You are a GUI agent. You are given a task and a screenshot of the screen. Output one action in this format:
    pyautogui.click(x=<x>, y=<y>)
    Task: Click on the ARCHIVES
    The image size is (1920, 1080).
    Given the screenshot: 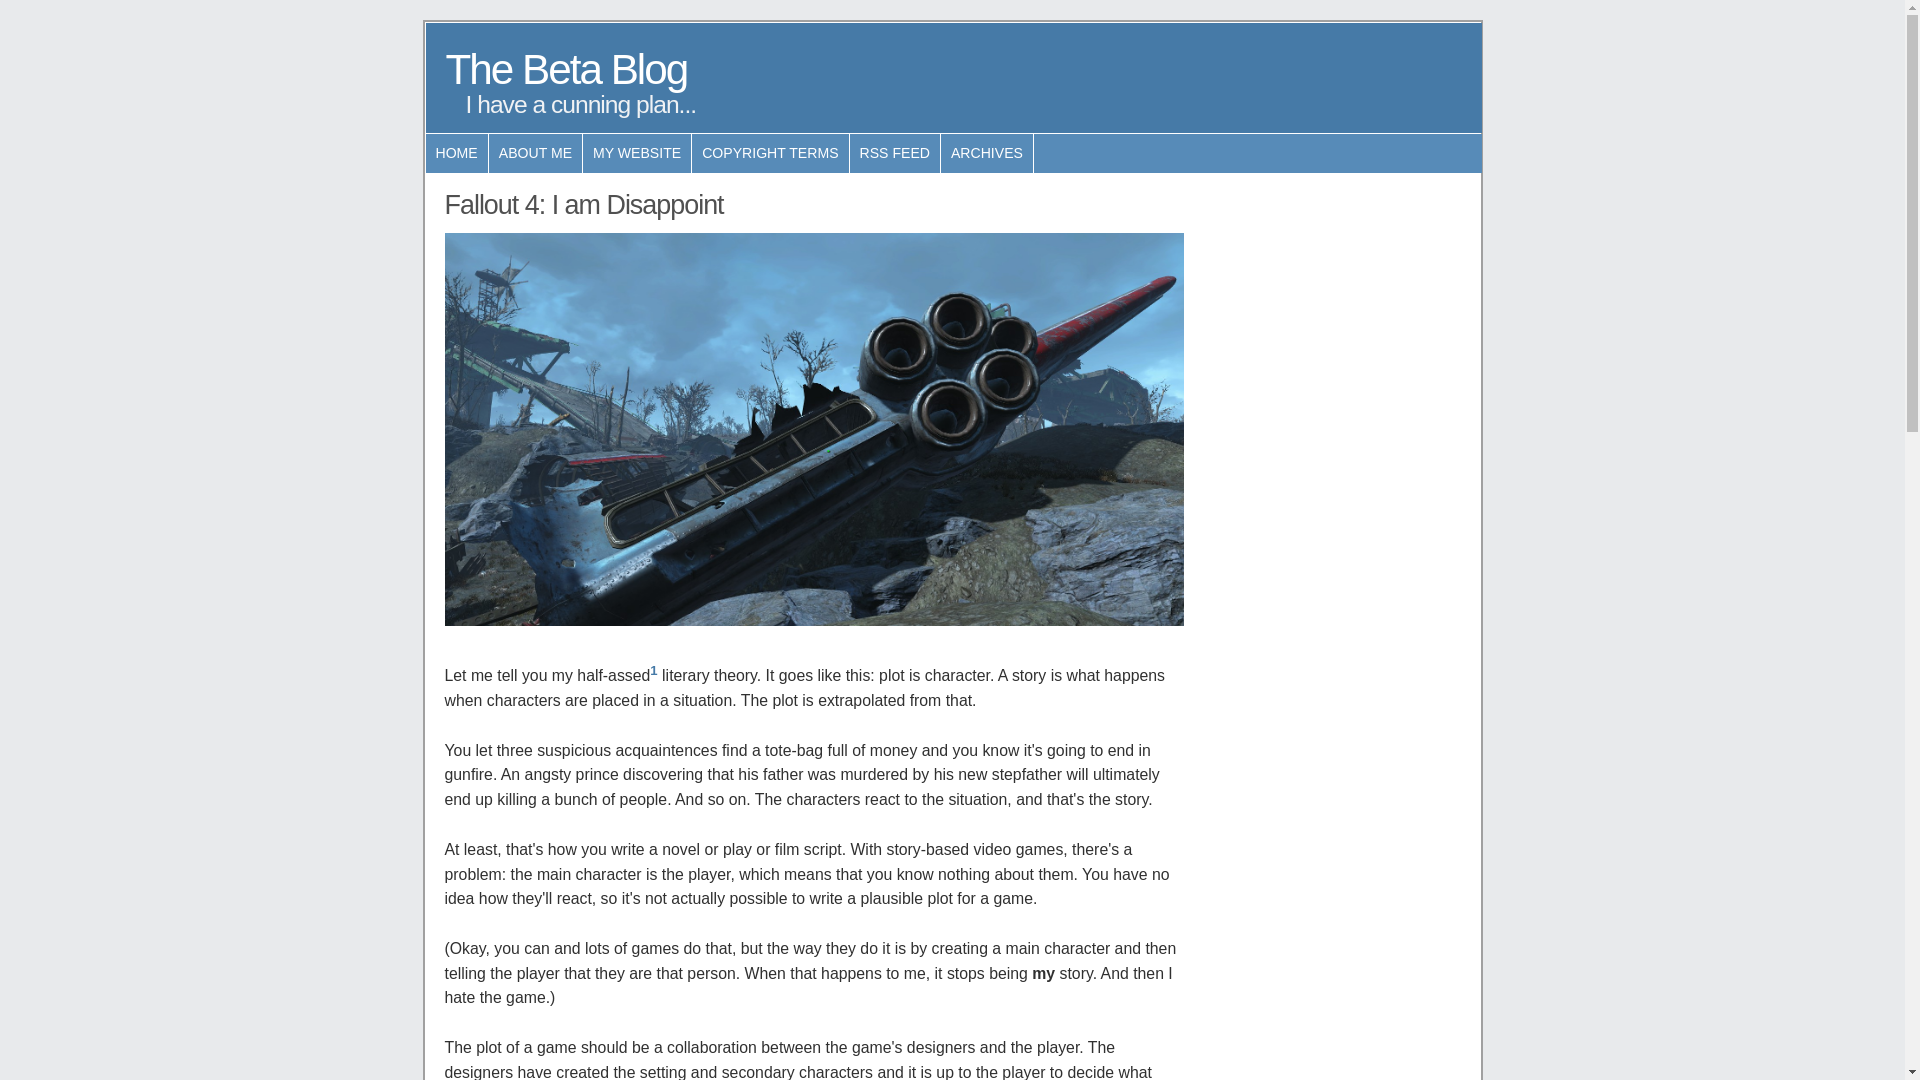 What is the action you would take?
    pyautogui.click(x=987, y=154)
    